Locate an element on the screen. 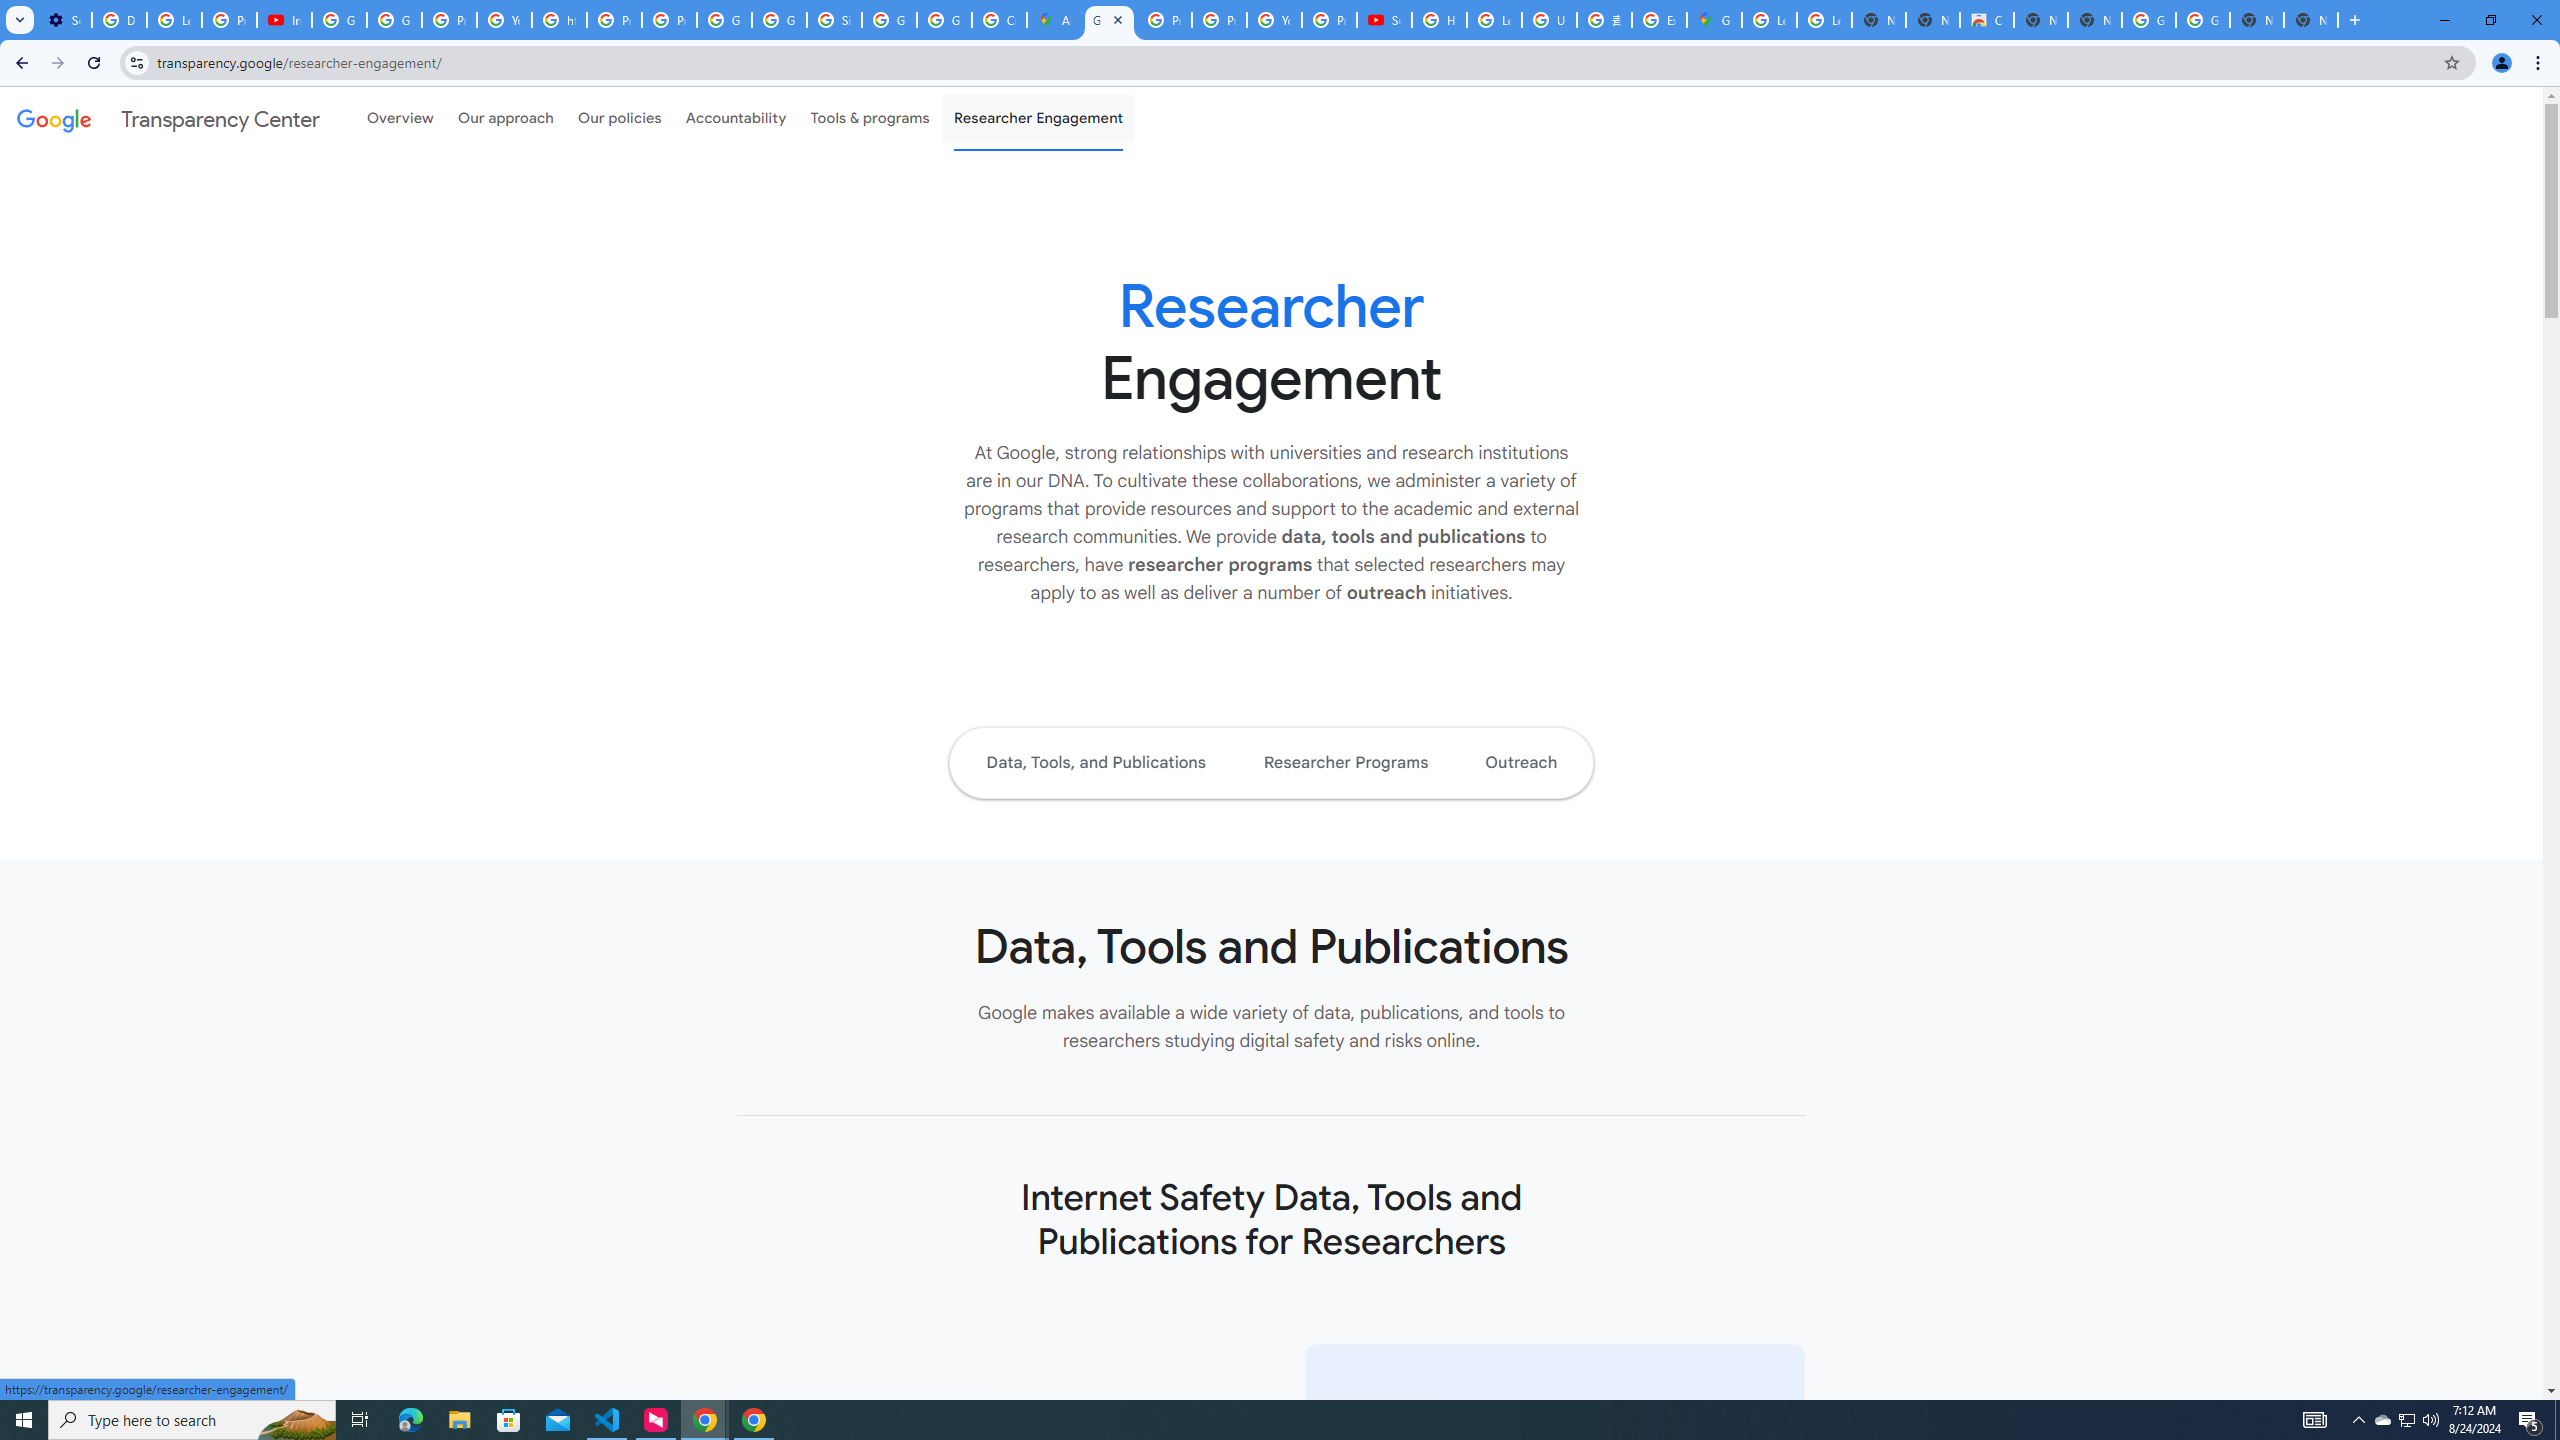  Outreach is located at coordinates (1522, 762).